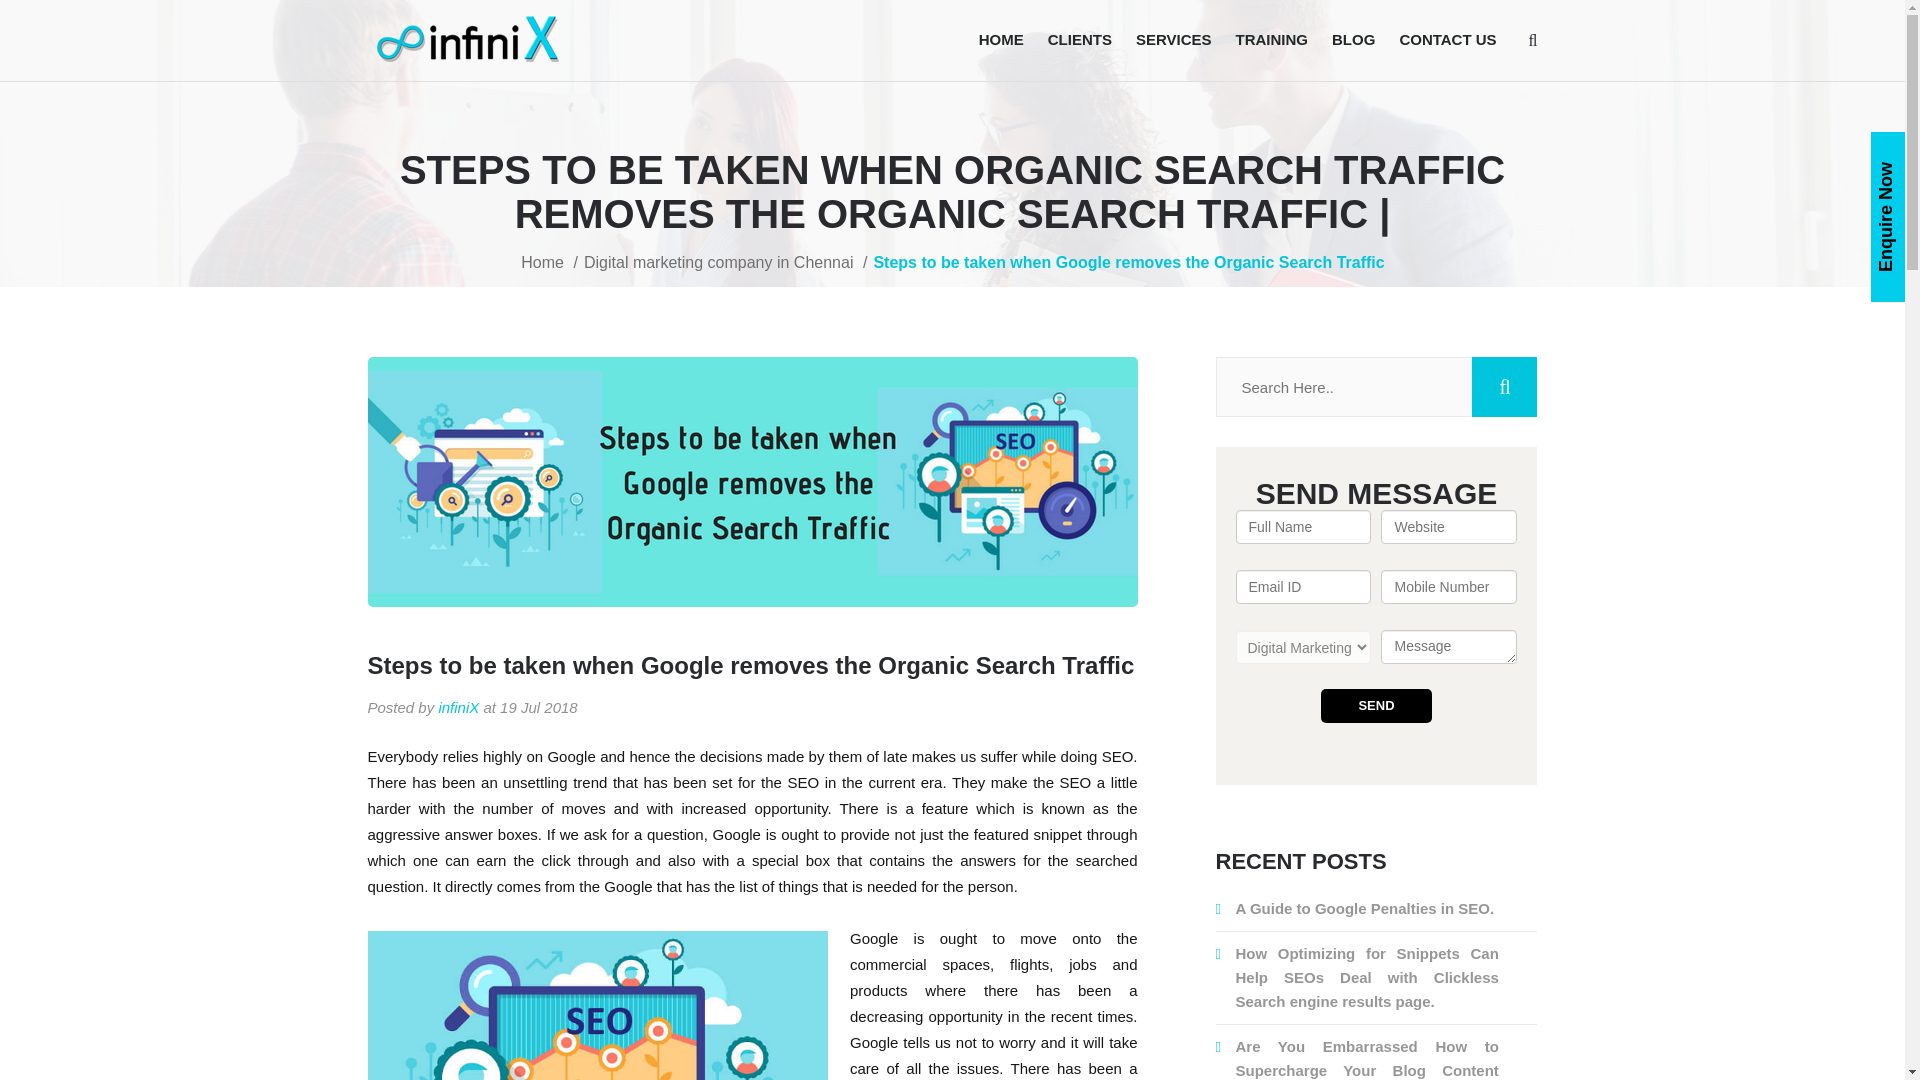  What do you see at coordinates (1272, 40) in the screenshot?
I see `Training` at bounding box center [1272, 40].